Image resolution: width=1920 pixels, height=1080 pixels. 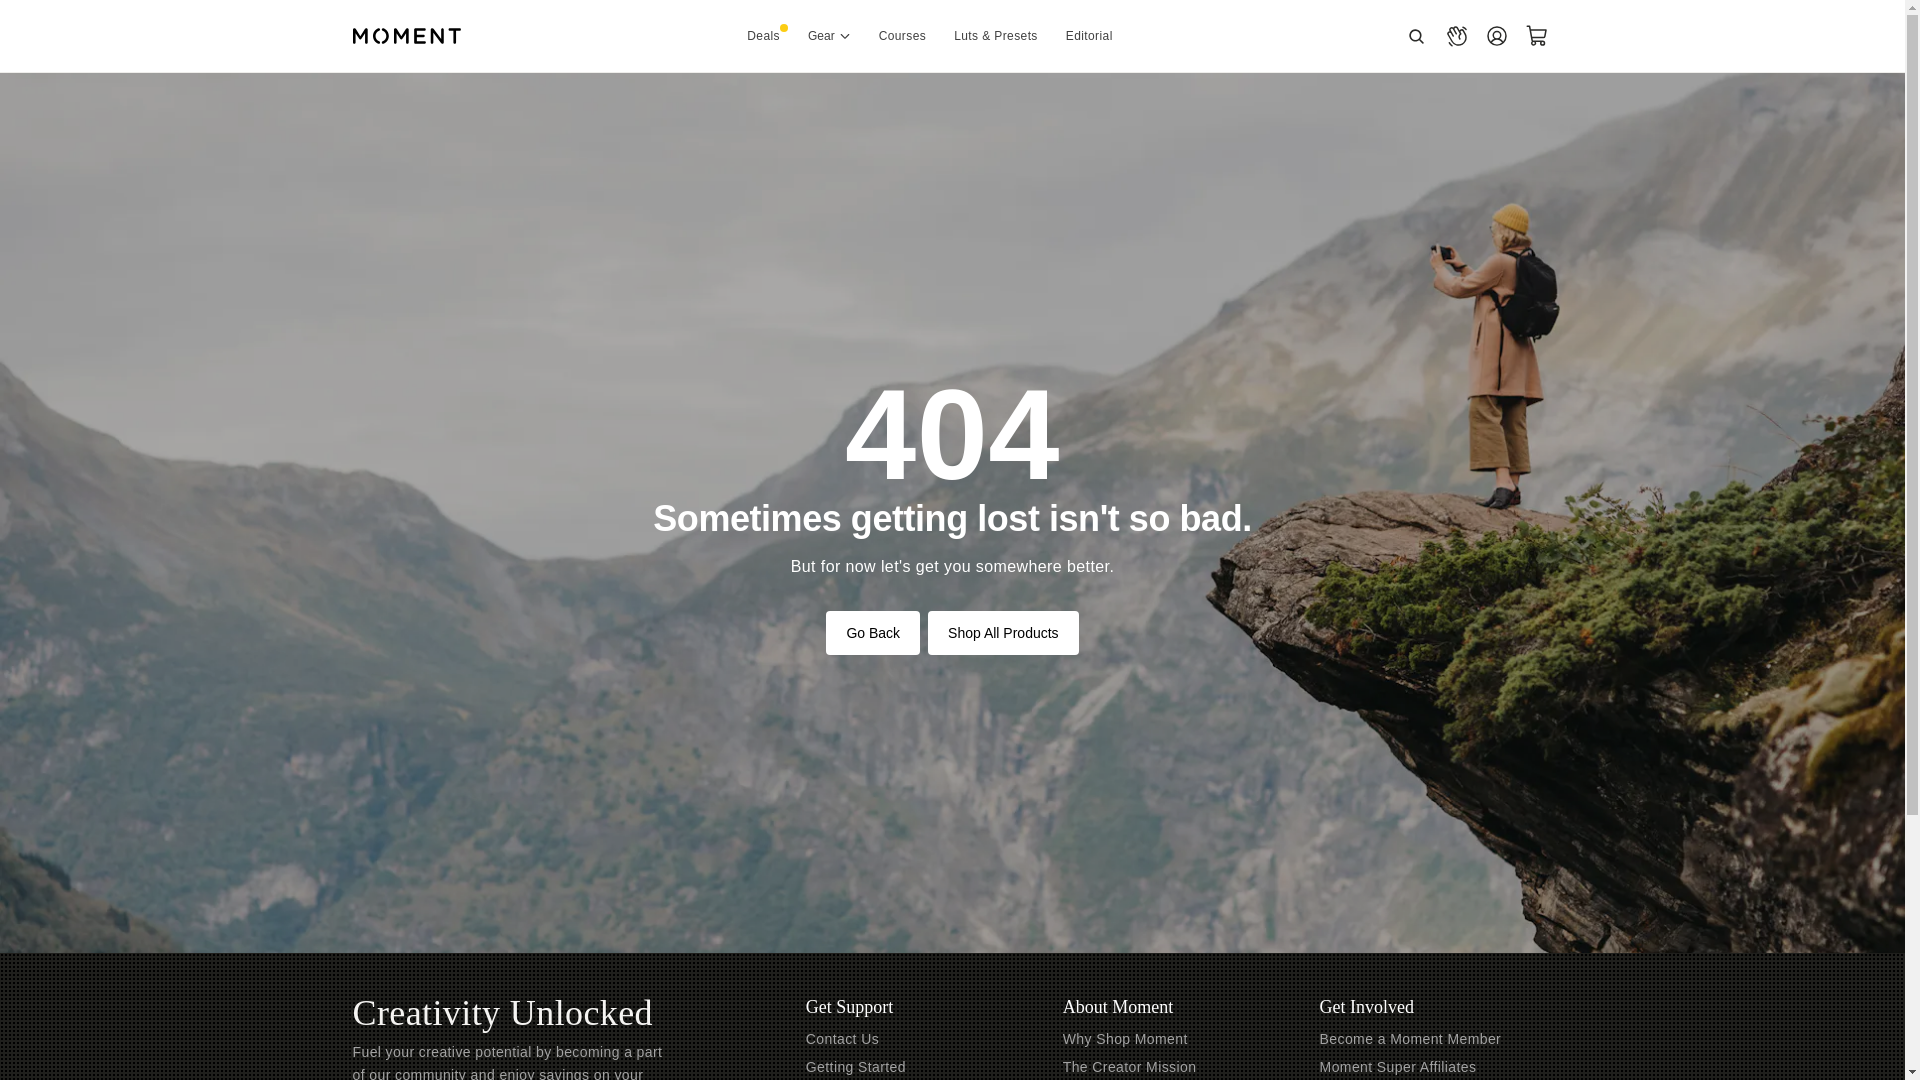 I want to click on Get Support, so click(x=850, y=1006).